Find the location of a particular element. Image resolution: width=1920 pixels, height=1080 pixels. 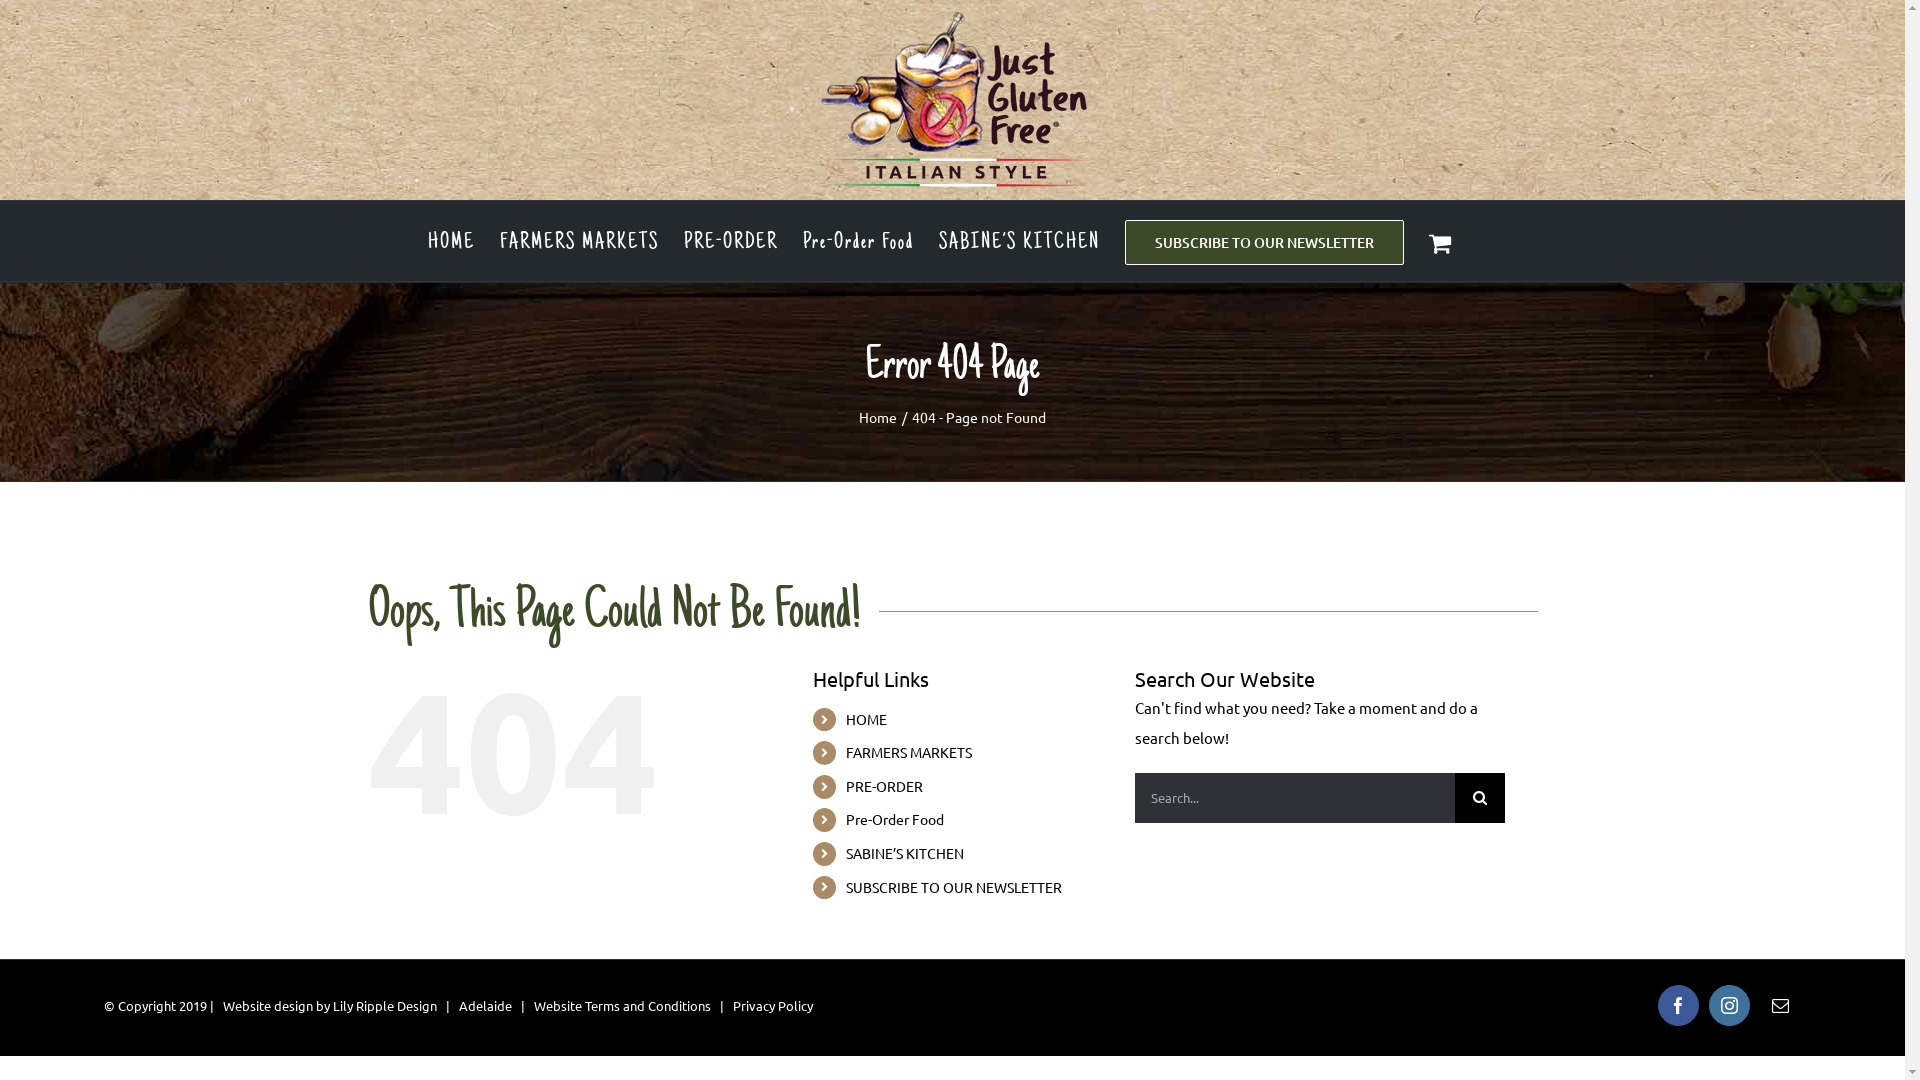

HOME is located at coordinates (866, 719).